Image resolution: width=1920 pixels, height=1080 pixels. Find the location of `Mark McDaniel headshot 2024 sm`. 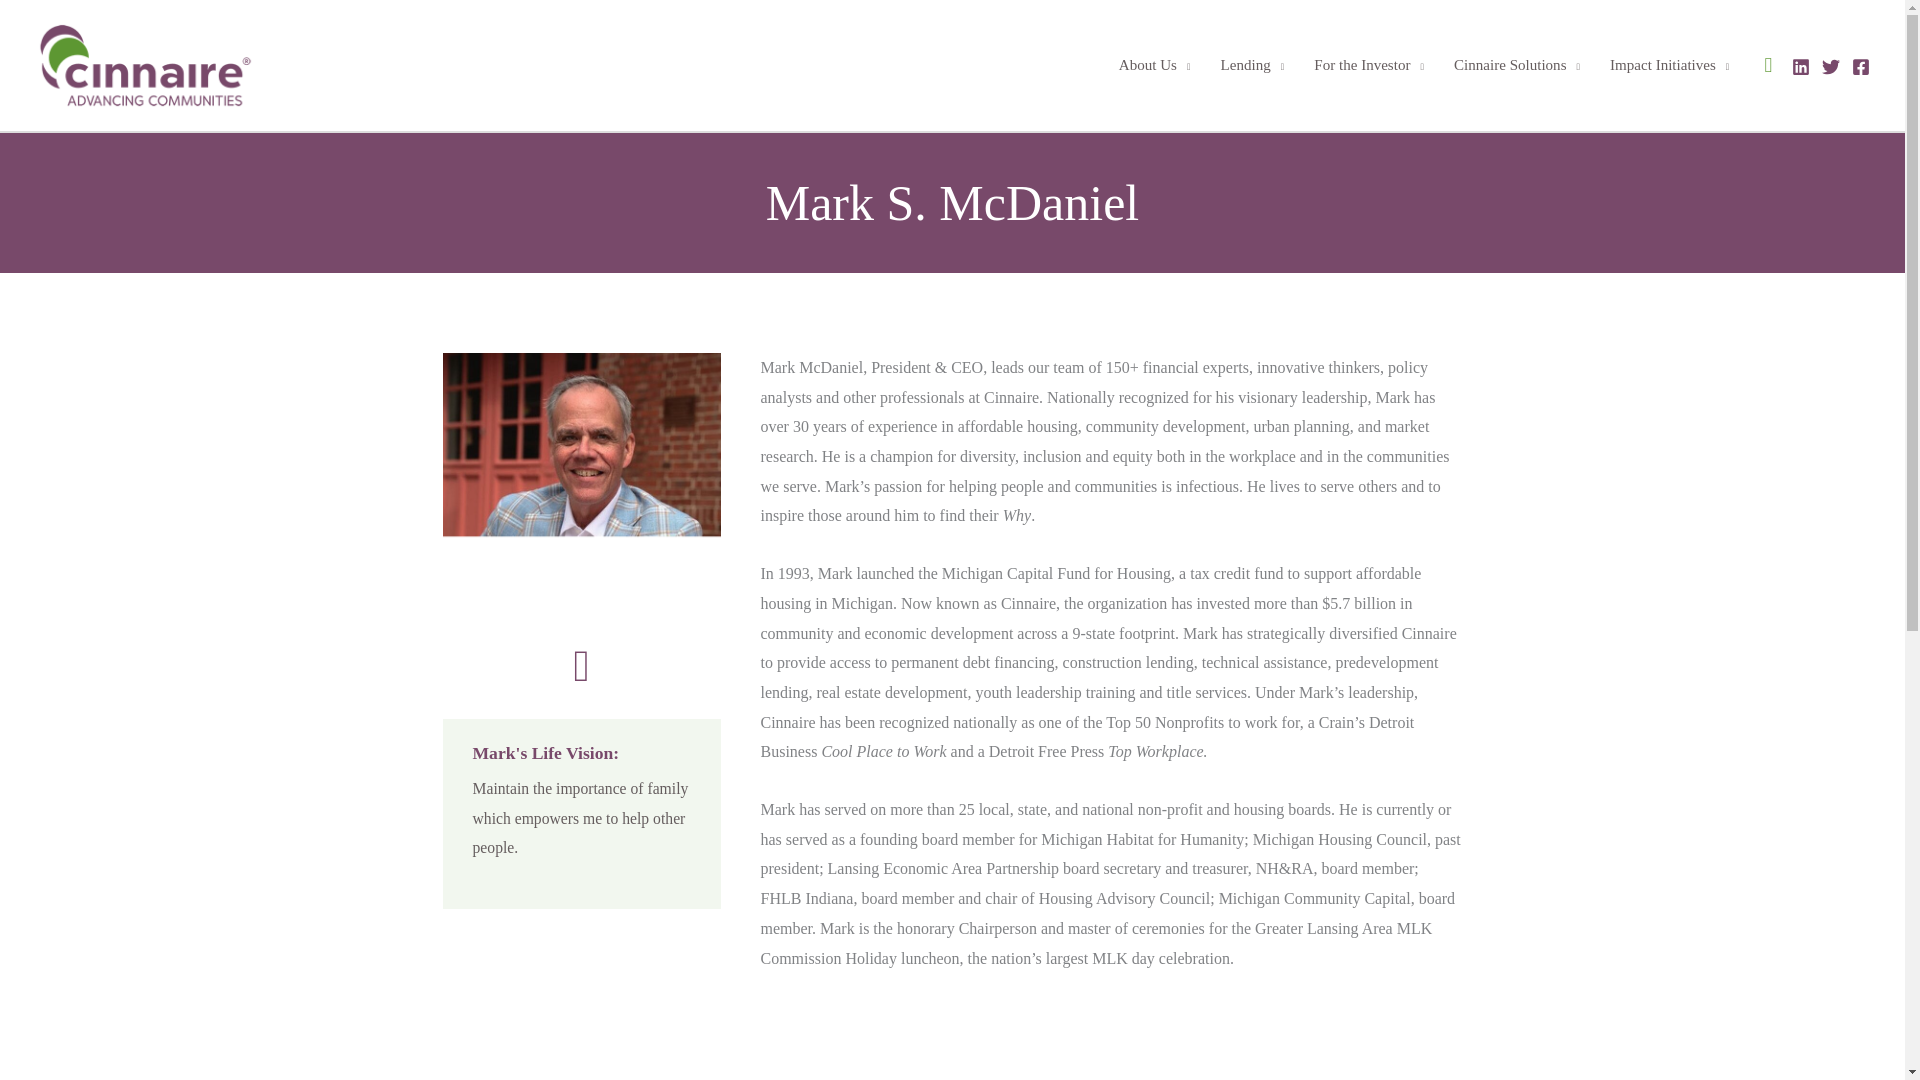

Mark McDaniel headshot 2024 sm is located at coordinates (580, 484).